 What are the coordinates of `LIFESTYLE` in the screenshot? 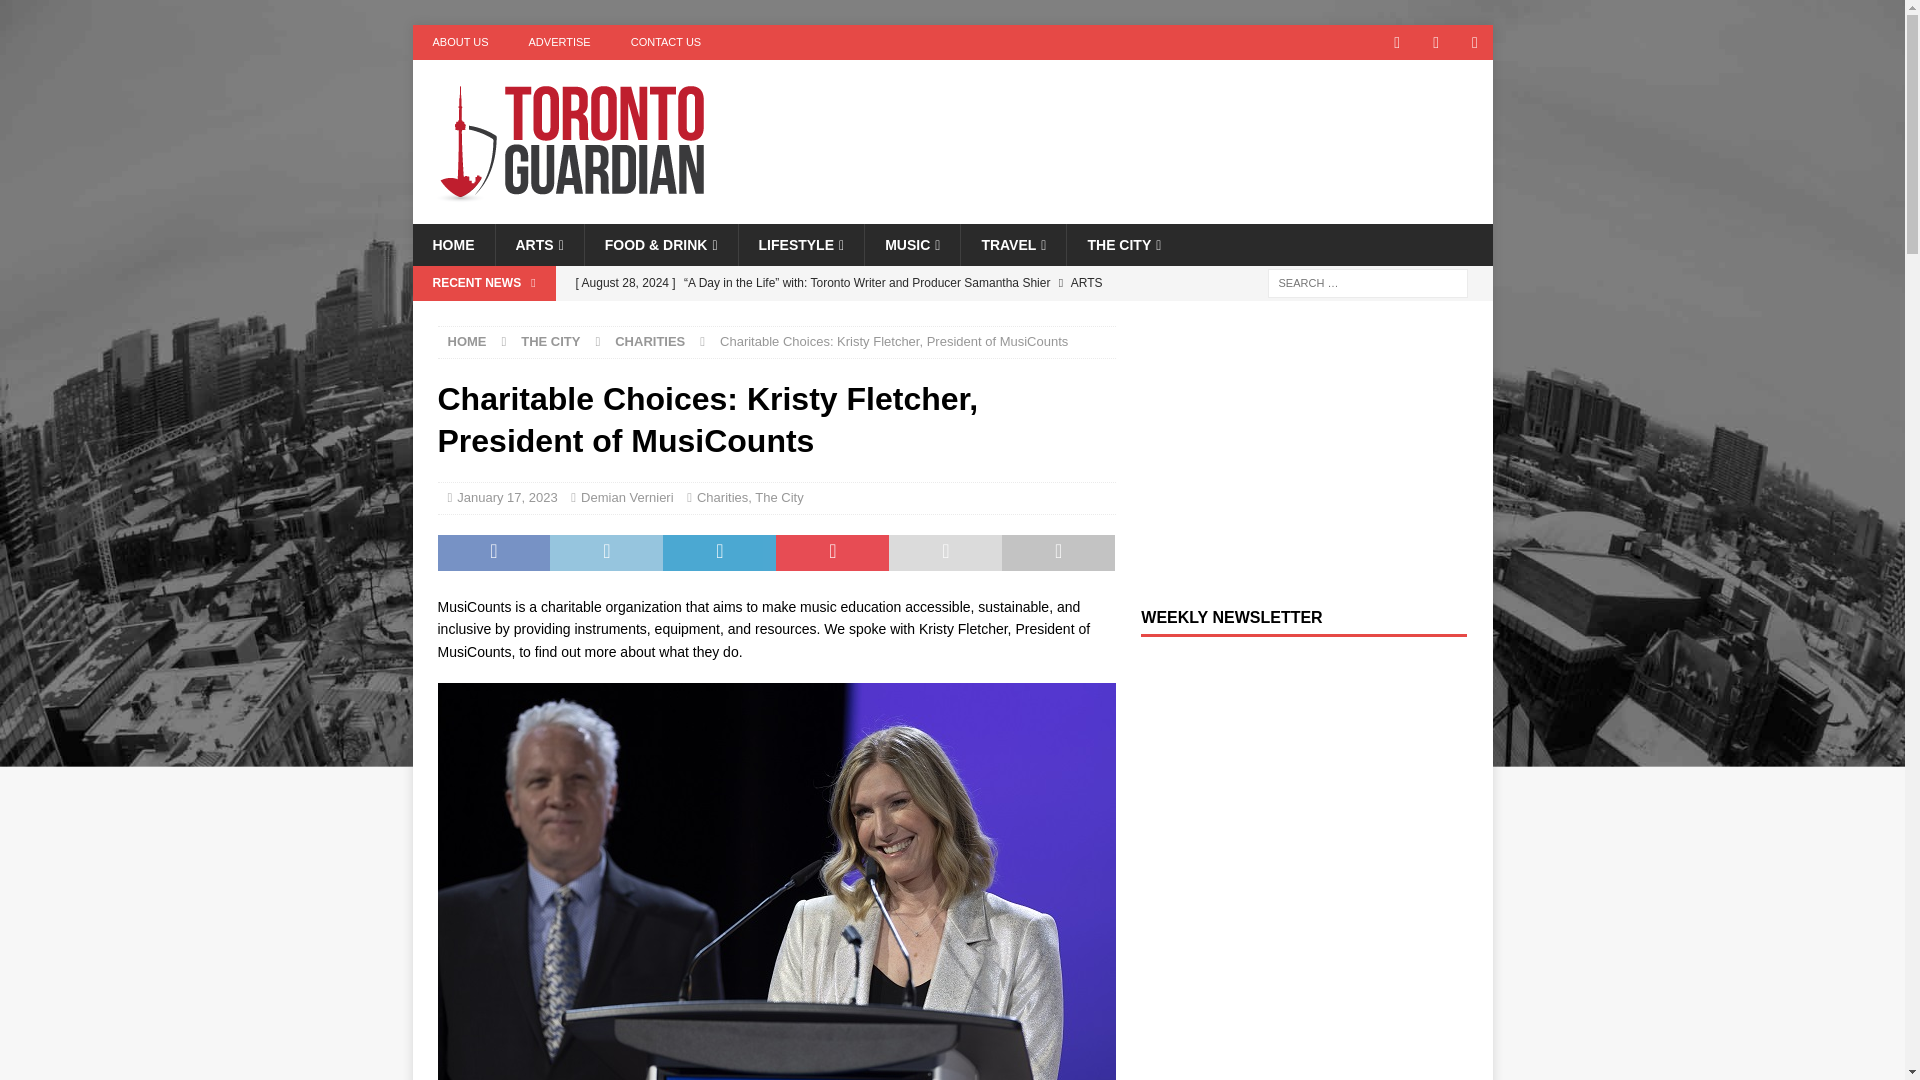 It's located at (801, 244).